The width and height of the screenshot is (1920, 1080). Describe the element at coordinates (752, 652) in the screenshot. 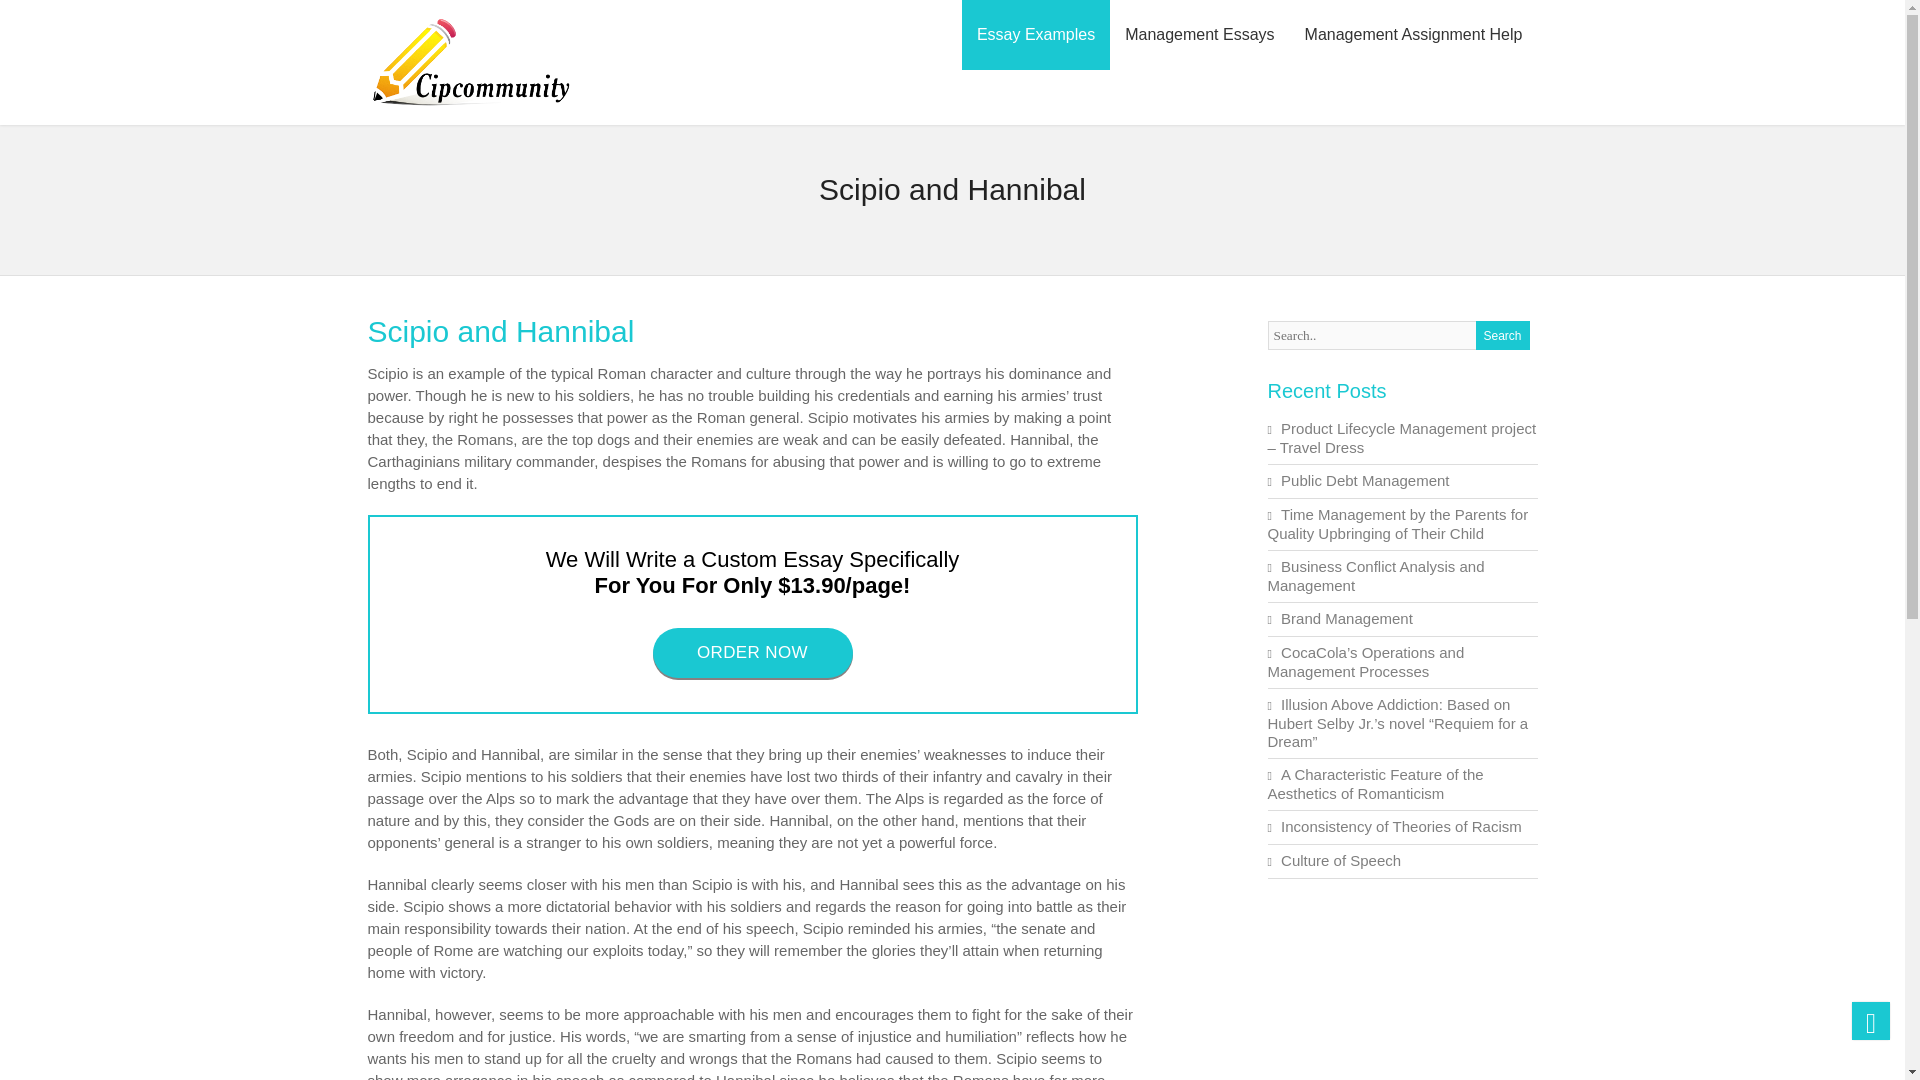

I see `ORDER NOW` at that location.